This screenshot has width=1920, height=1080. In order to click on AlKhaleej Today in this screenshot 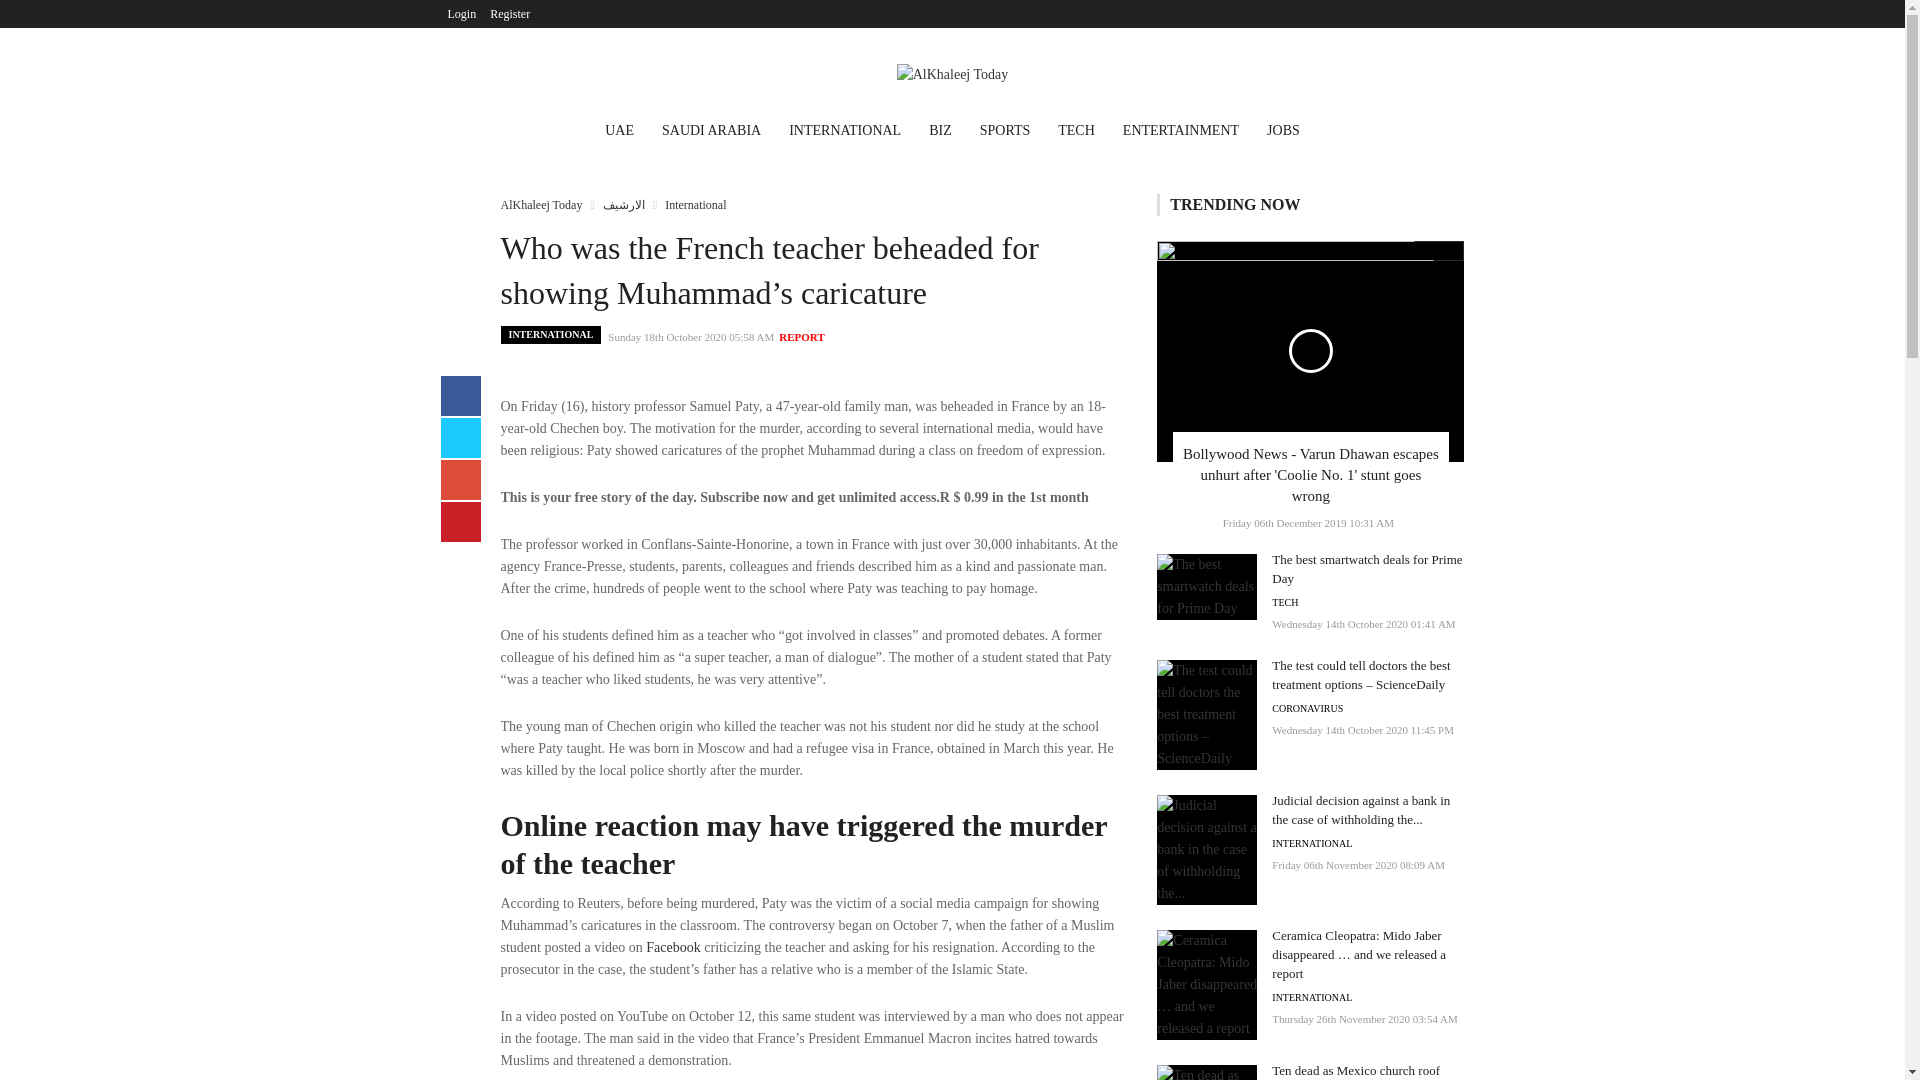, I will do `click(540, 204)`.